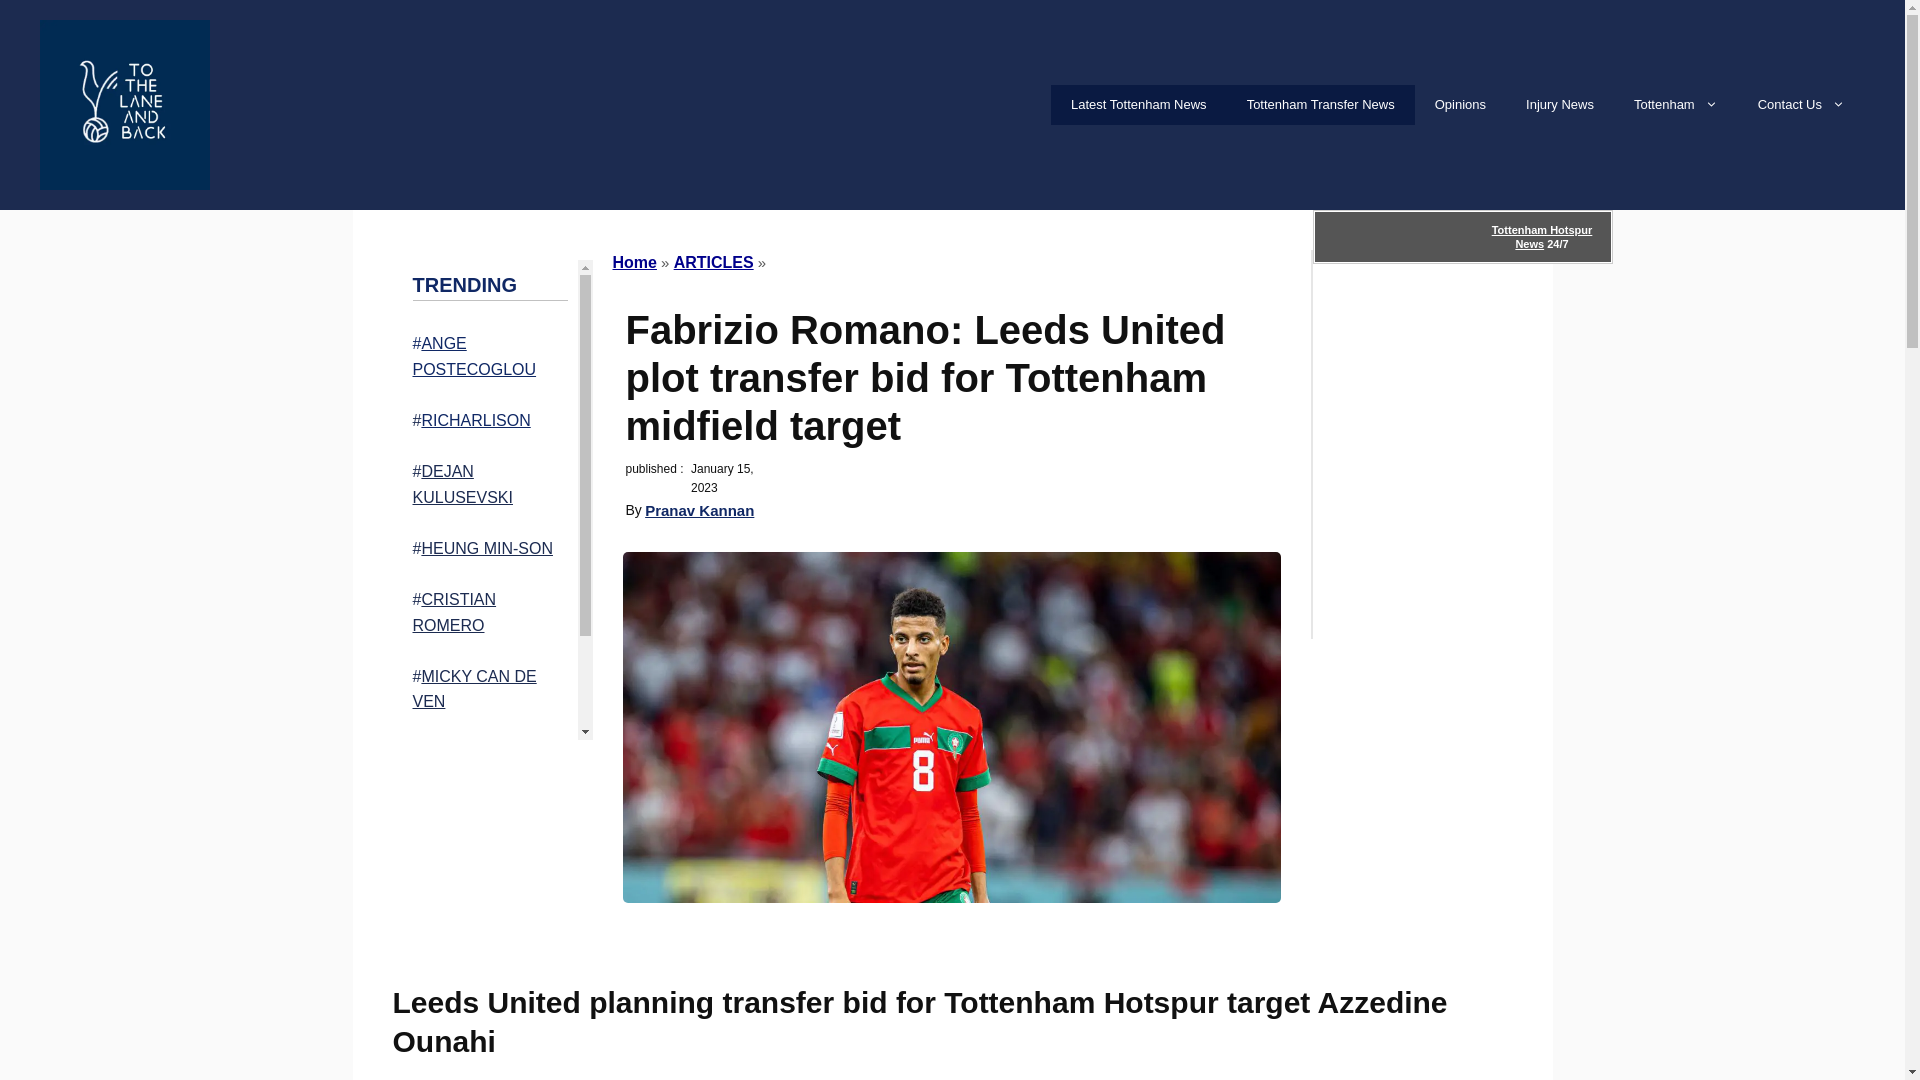 This screenshot has width=1920, height=1080. I want to click on RICHARLISON, so click(474, 420).